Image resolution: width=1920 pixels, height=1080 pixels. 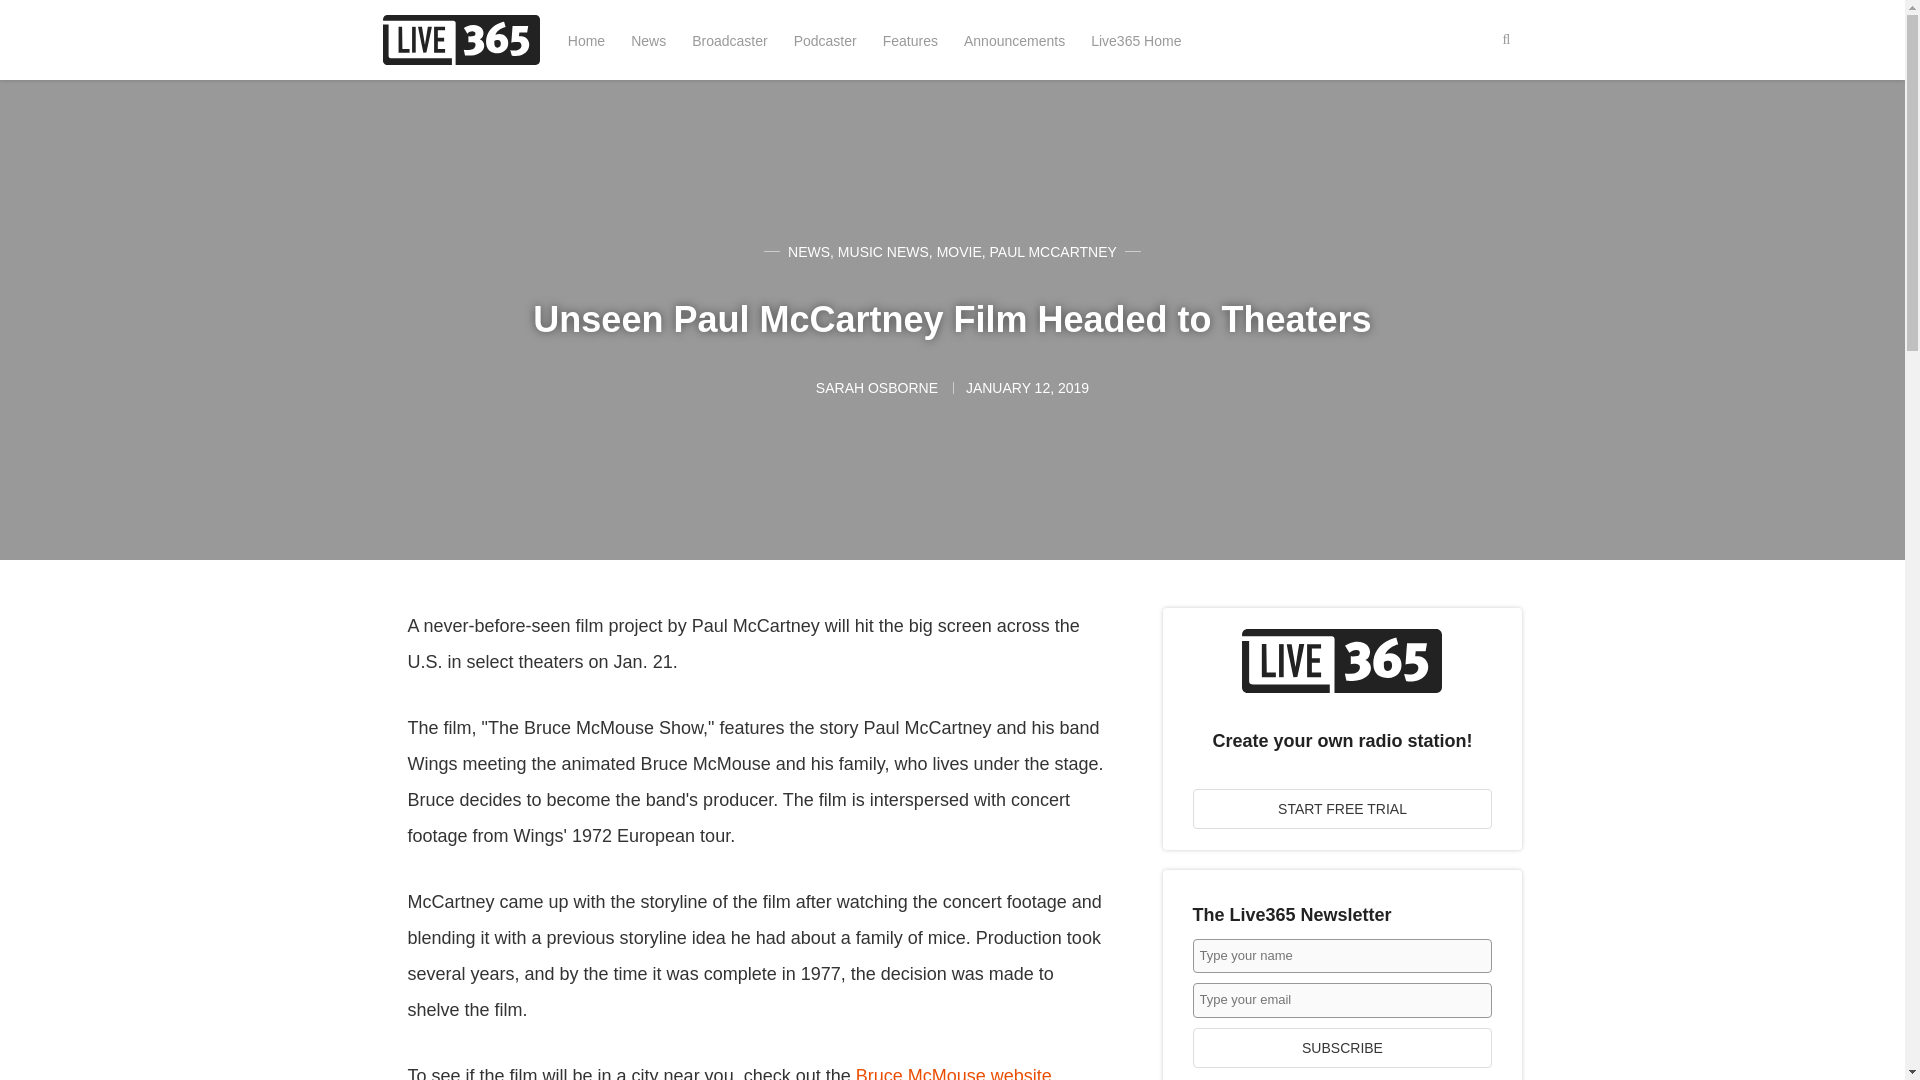 What do you see at coordinates (808, 252) in the screenshot?
I see `NEWS` at bounding box center [808, 252].